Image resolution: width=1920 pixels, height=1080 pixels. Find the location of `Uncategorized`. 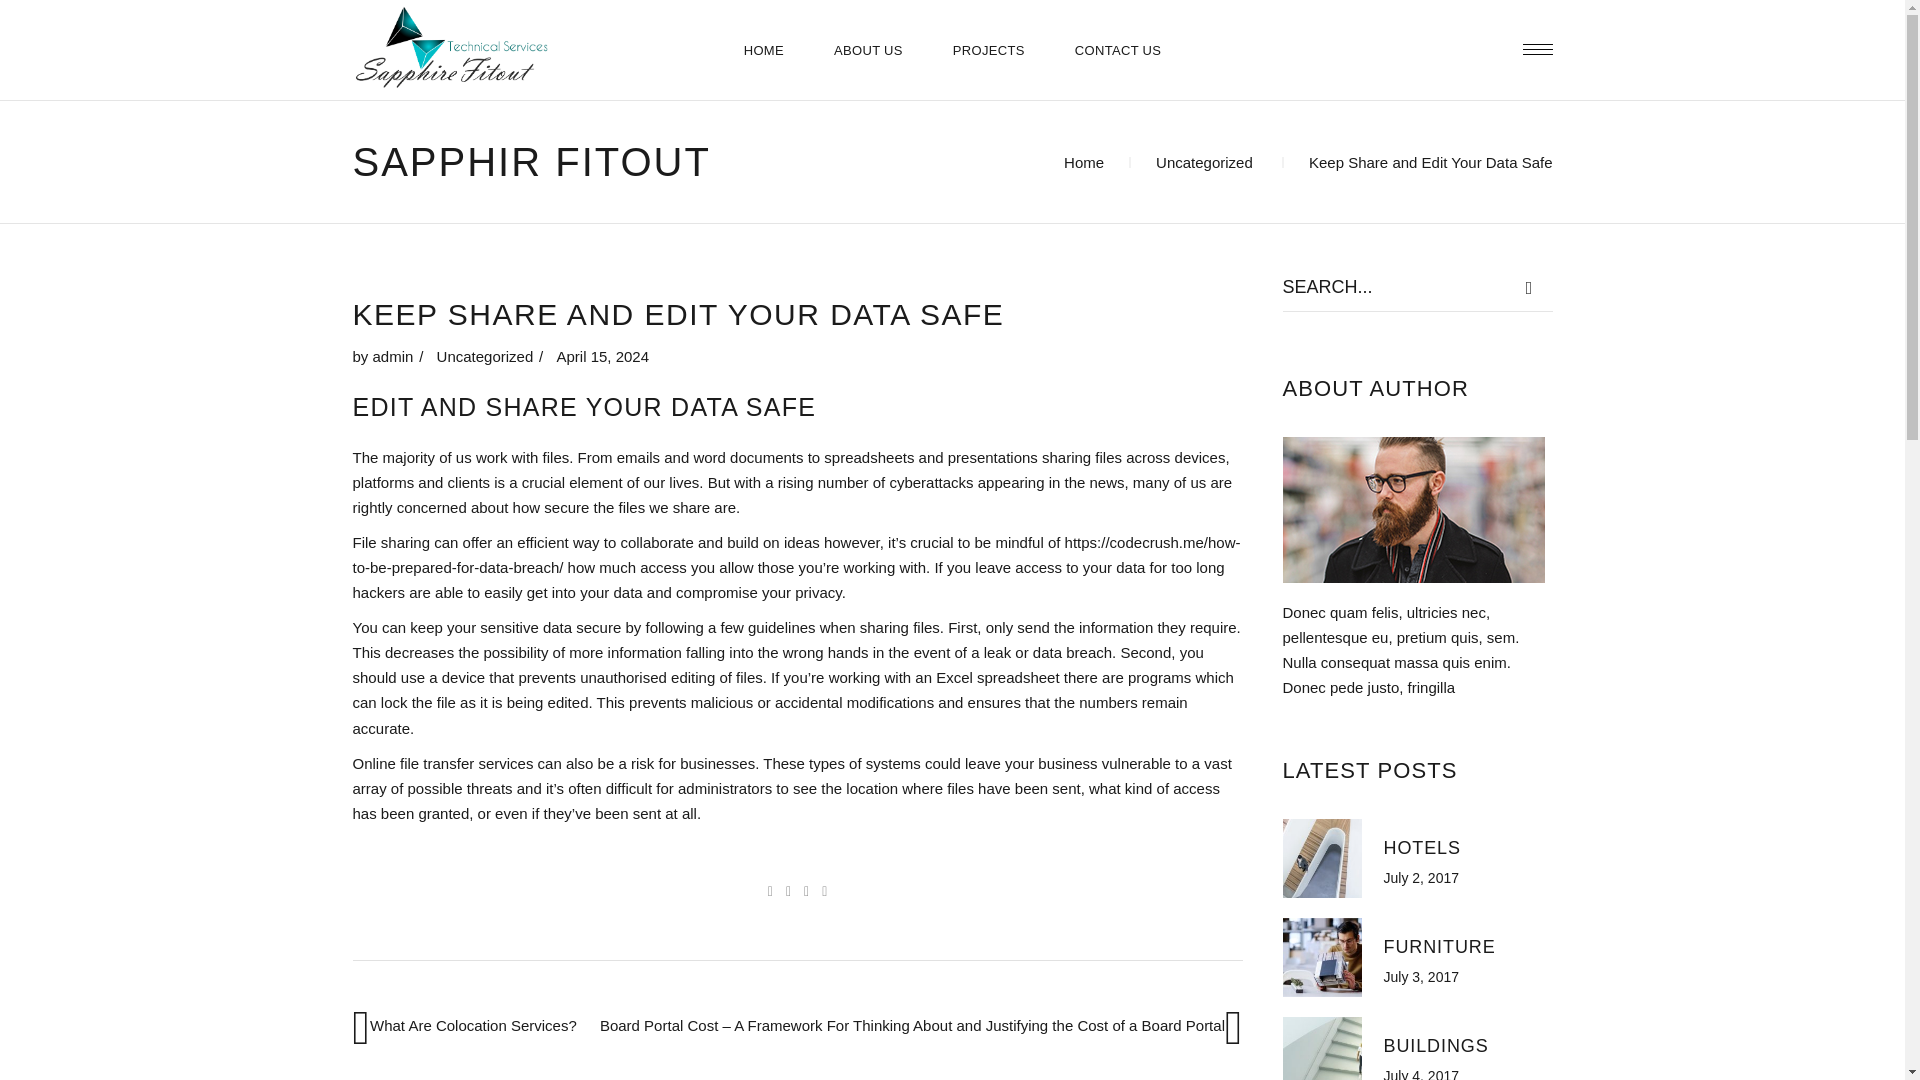

Uncategorized is located at coordinates (1204, 162).